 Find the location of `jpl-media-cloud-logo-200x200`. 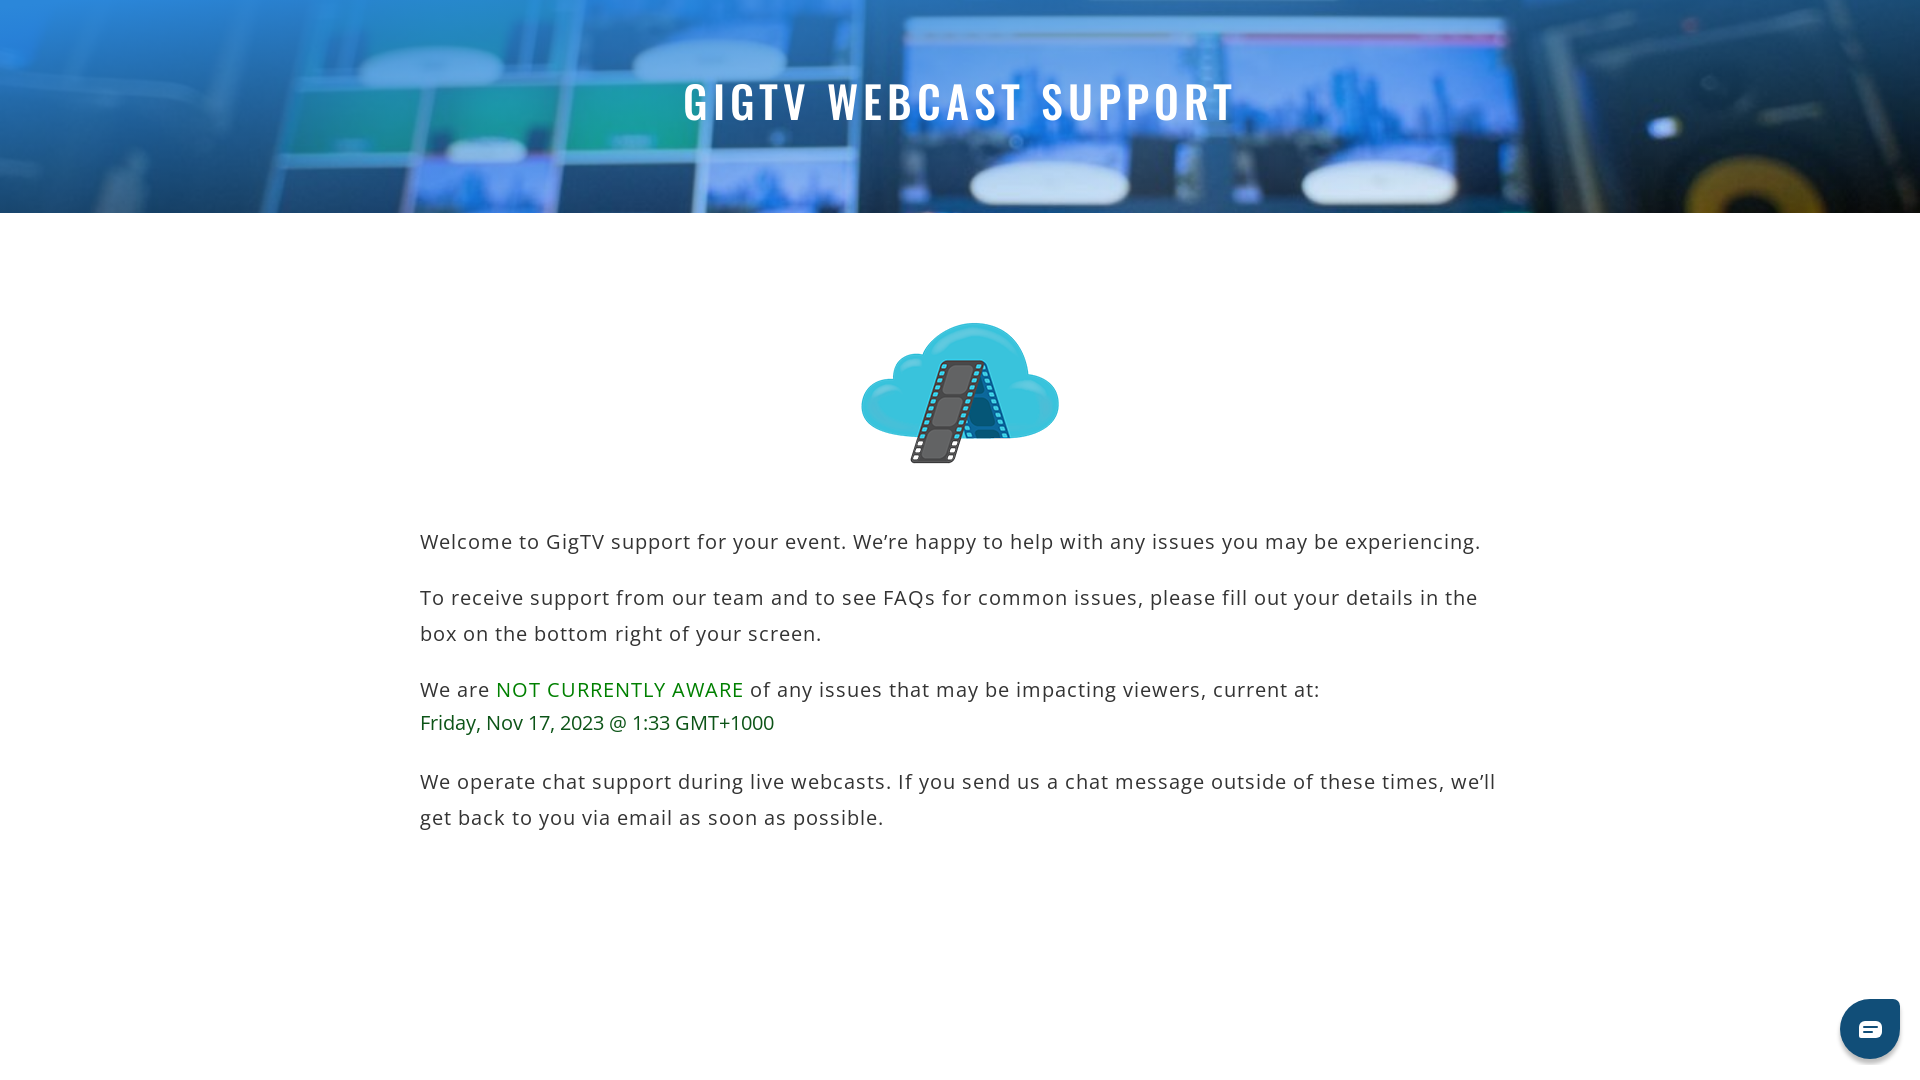

jpl-media-cloud-logo-200x200 is located at coordinates (960, 394).